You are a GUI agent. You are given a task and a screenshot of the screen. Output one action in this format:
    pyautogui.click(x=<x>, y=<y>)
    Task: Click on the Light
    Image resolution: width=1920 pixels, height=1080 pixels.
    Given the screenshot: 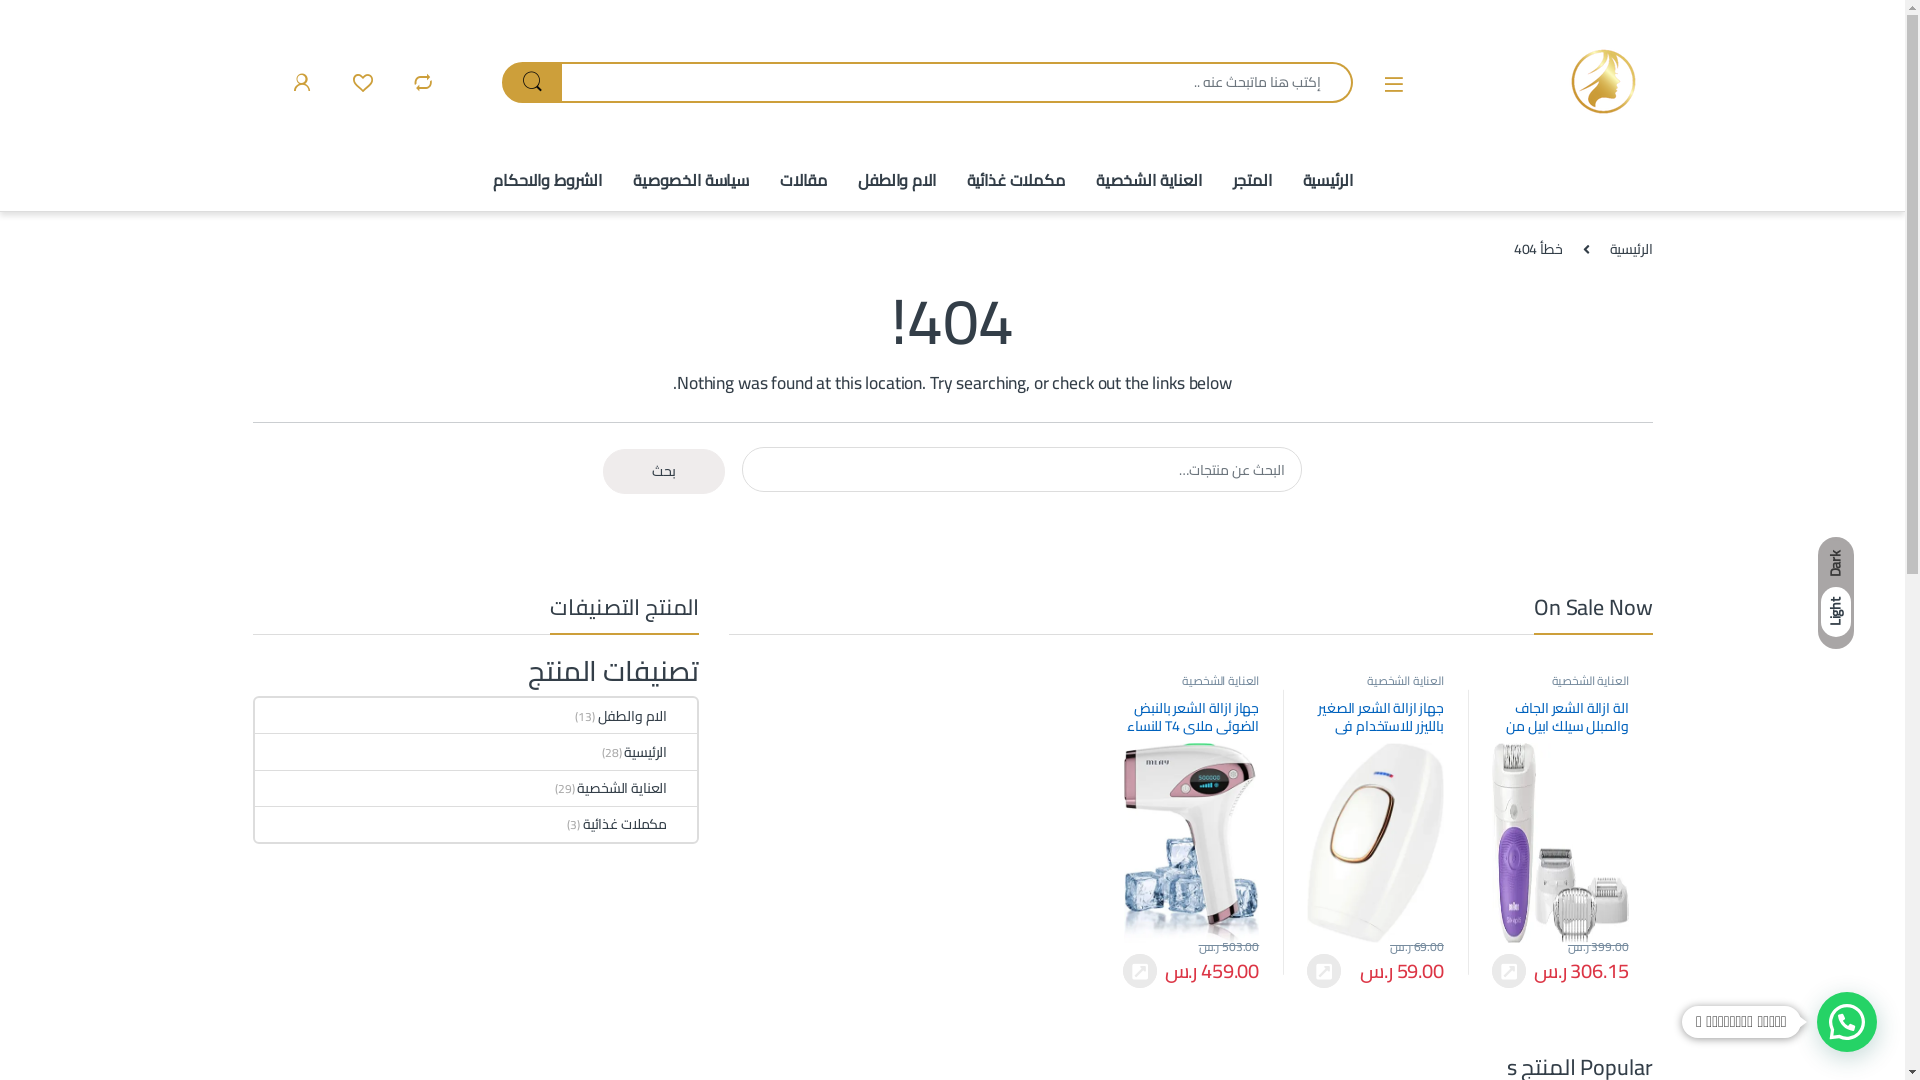 What is the action you would take?
    pyautogui.click(x=1836, y=612)
    